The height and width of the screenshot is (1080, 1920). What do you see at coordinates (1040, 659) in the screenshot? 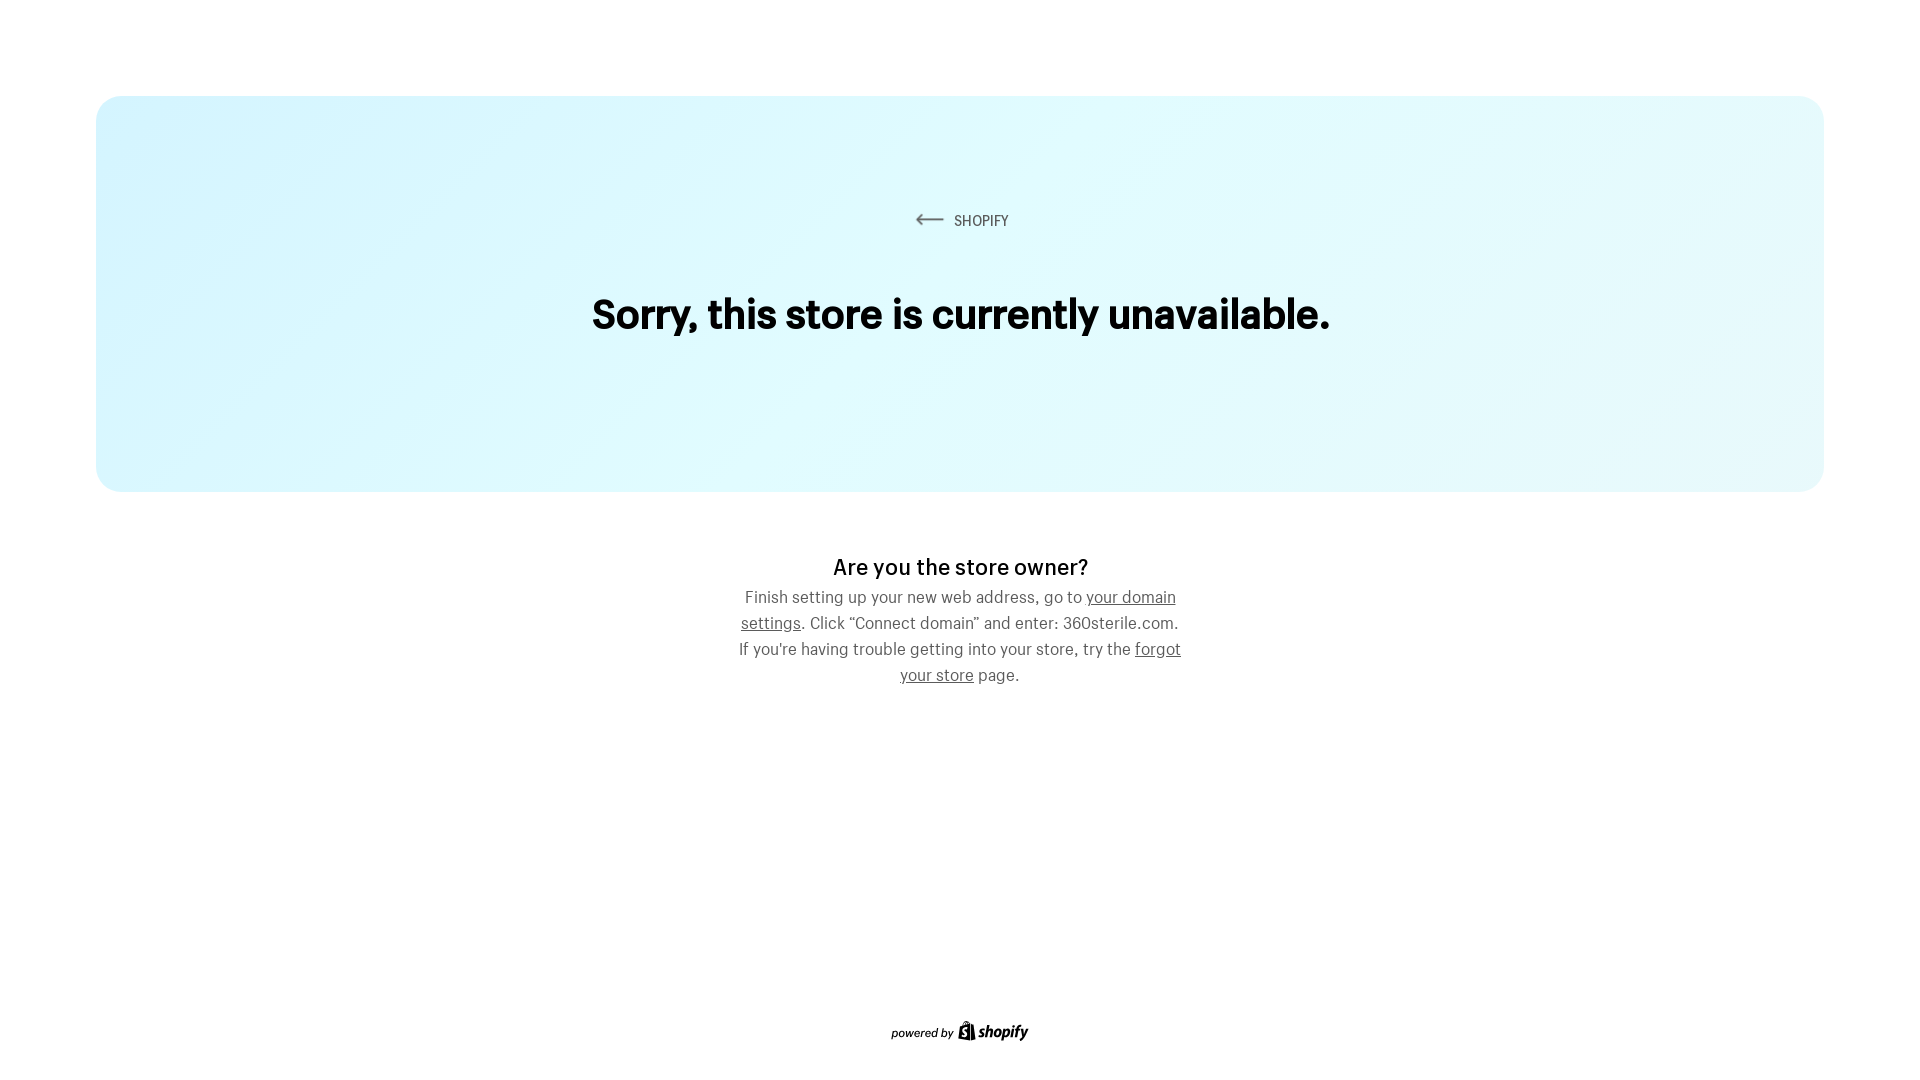
I see `forgot your store` at bounding box center [1040, 659].